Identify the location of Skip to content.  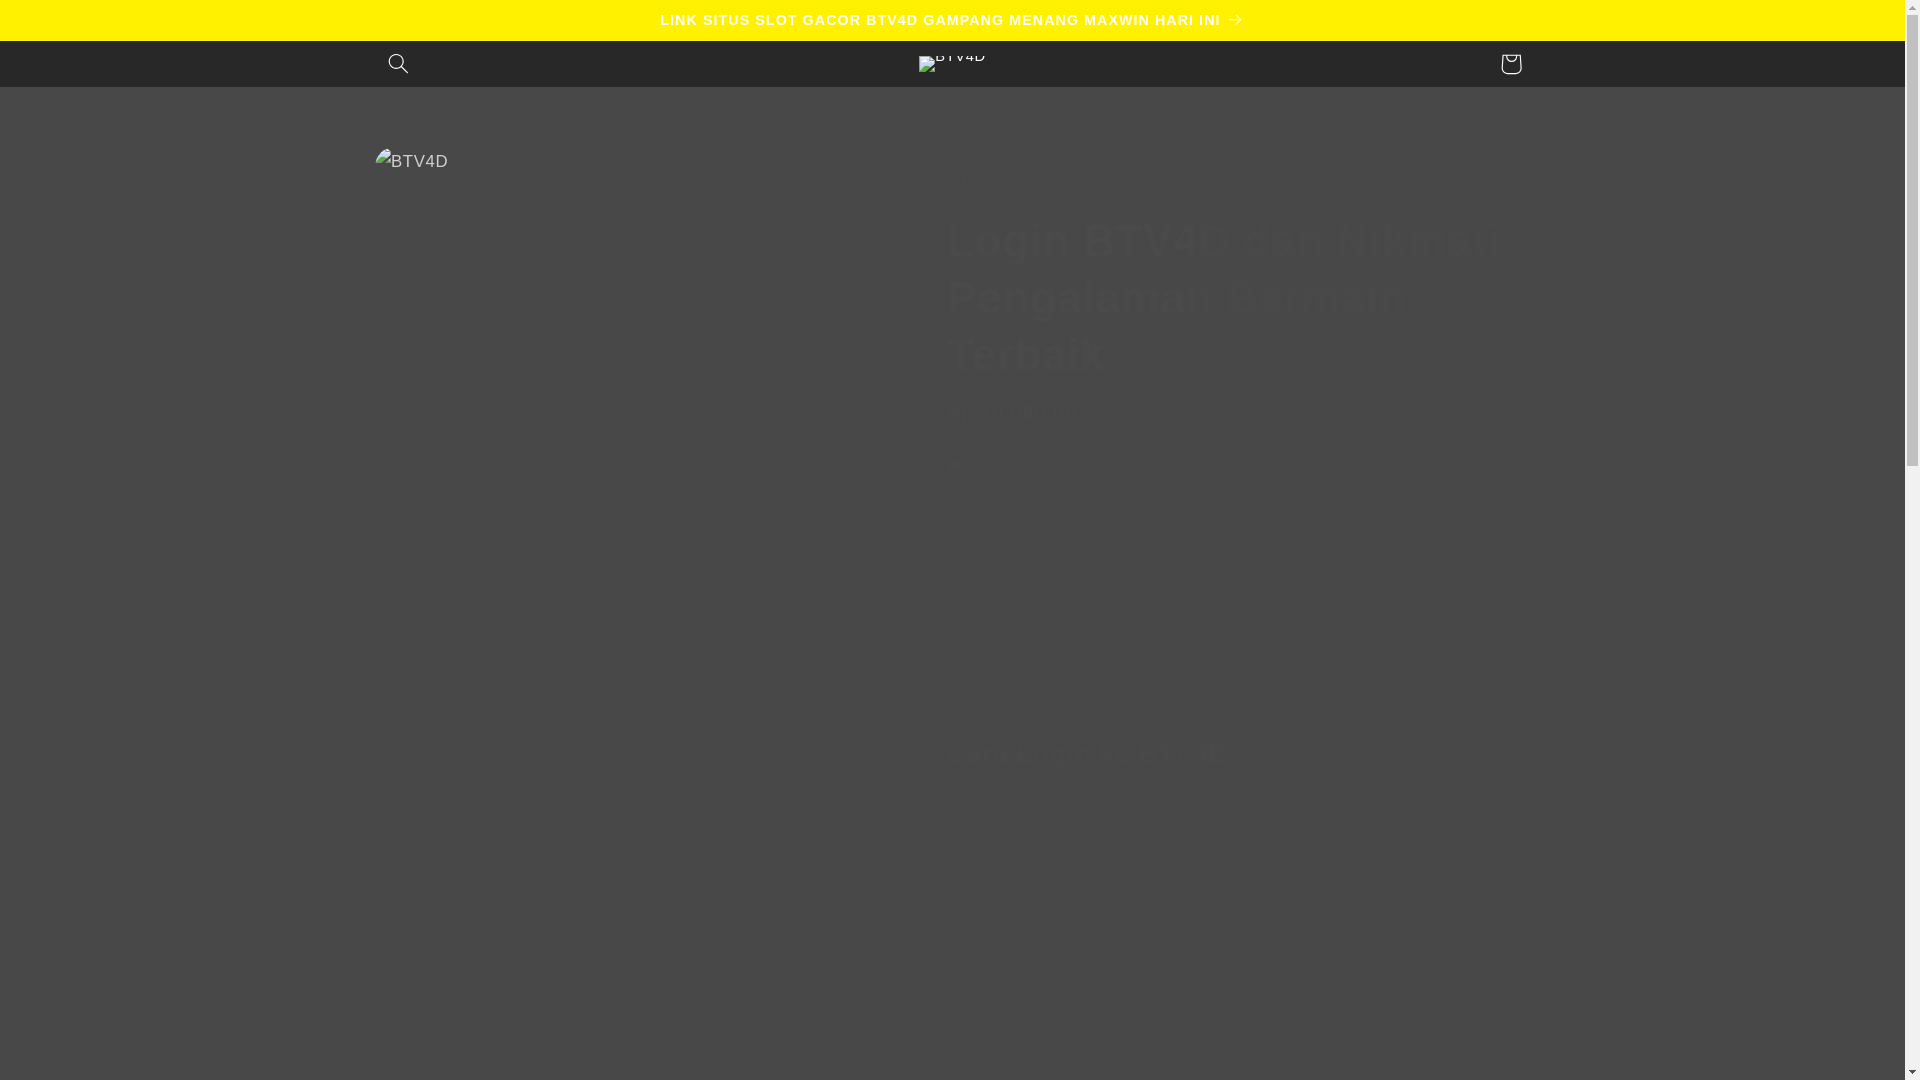
(63, 24).